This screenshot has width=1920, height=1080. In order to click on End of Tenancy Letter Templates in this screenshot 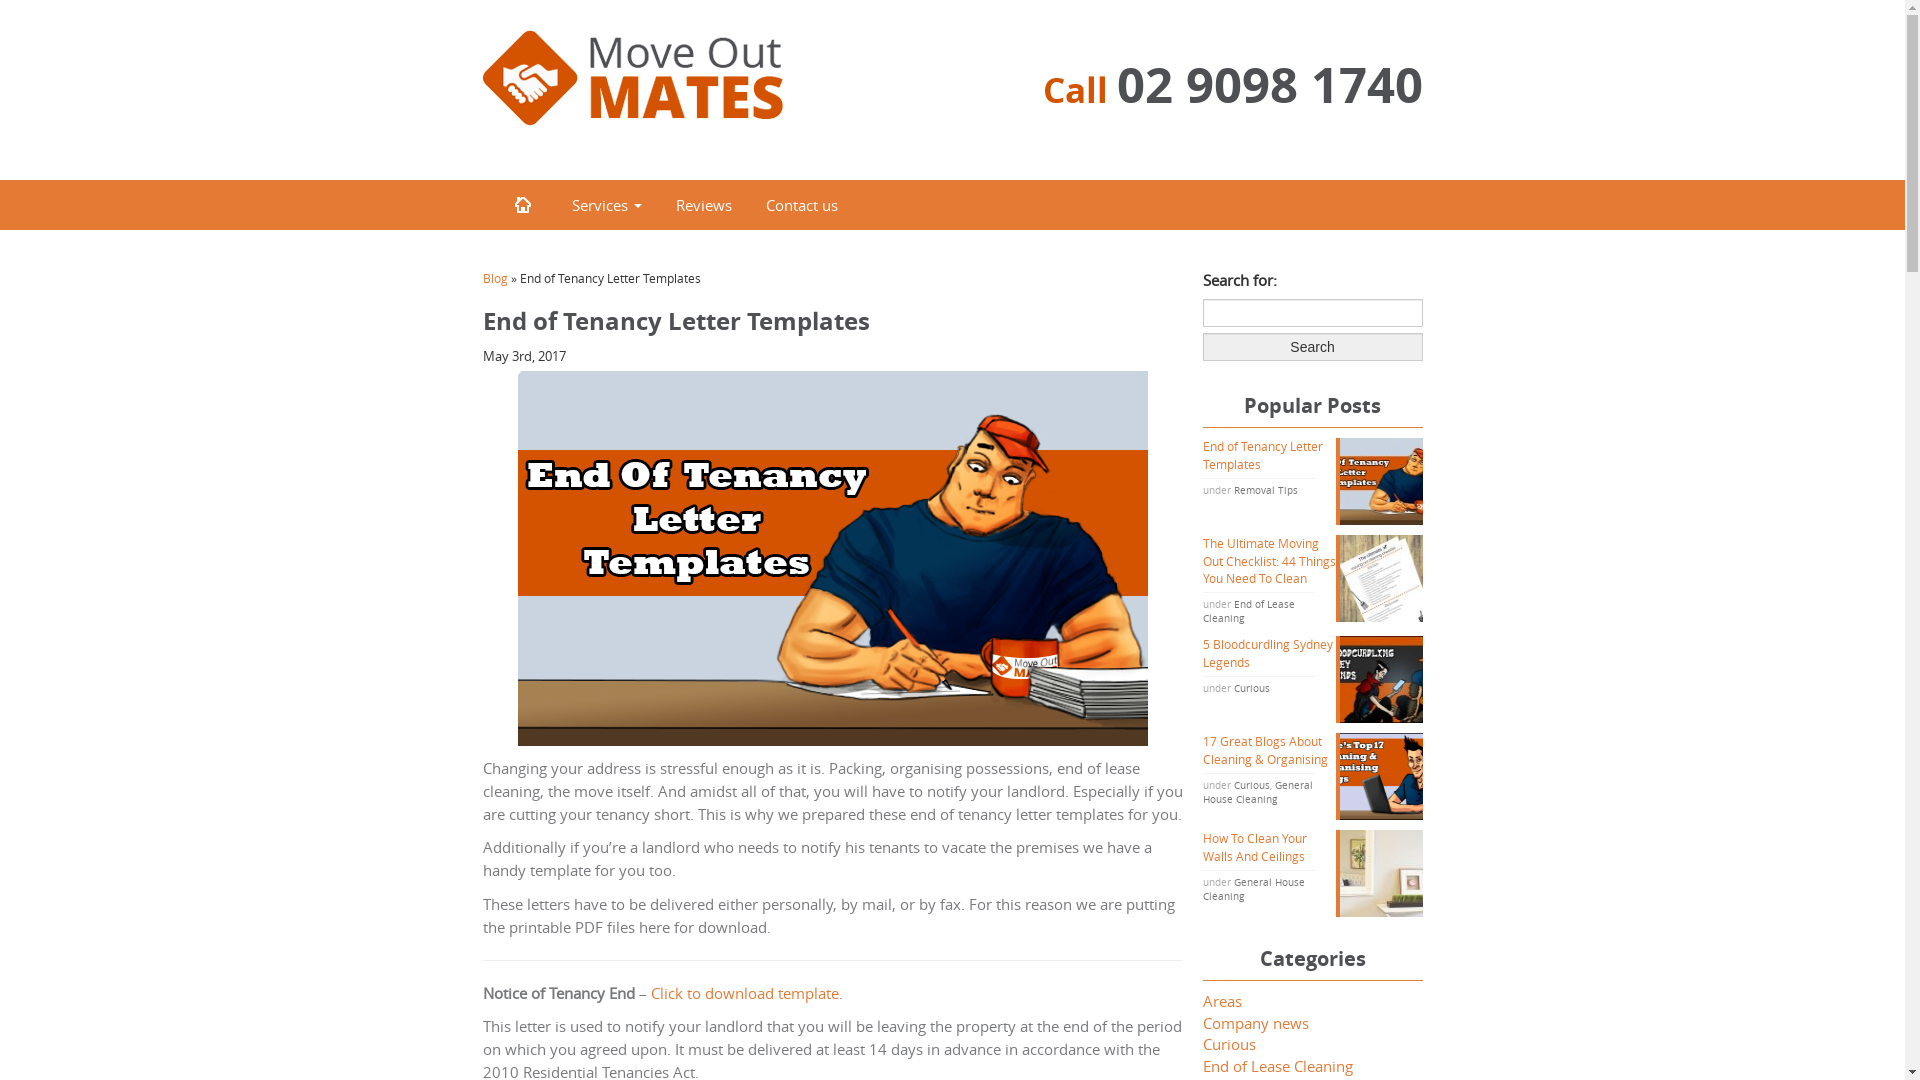, I will do `click(1312, 455)`.